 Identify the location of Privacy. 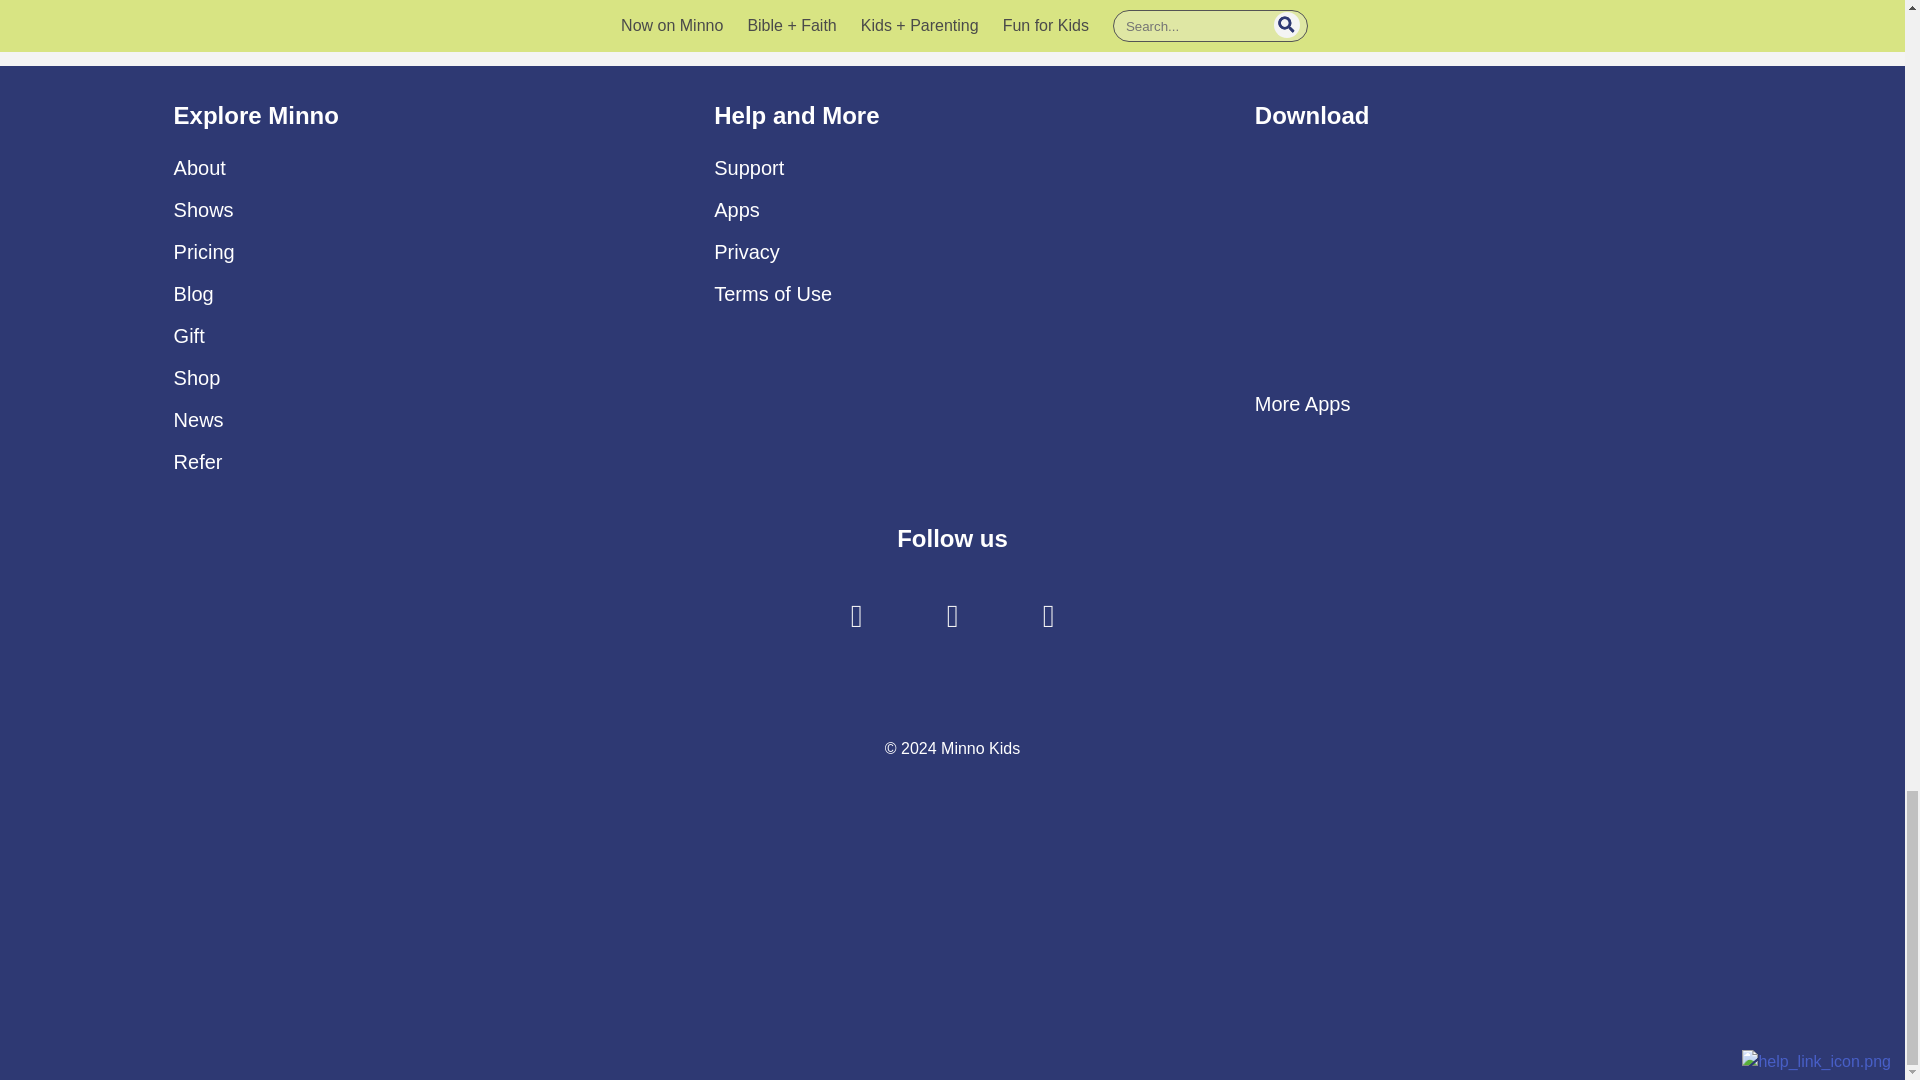
(746, 252).